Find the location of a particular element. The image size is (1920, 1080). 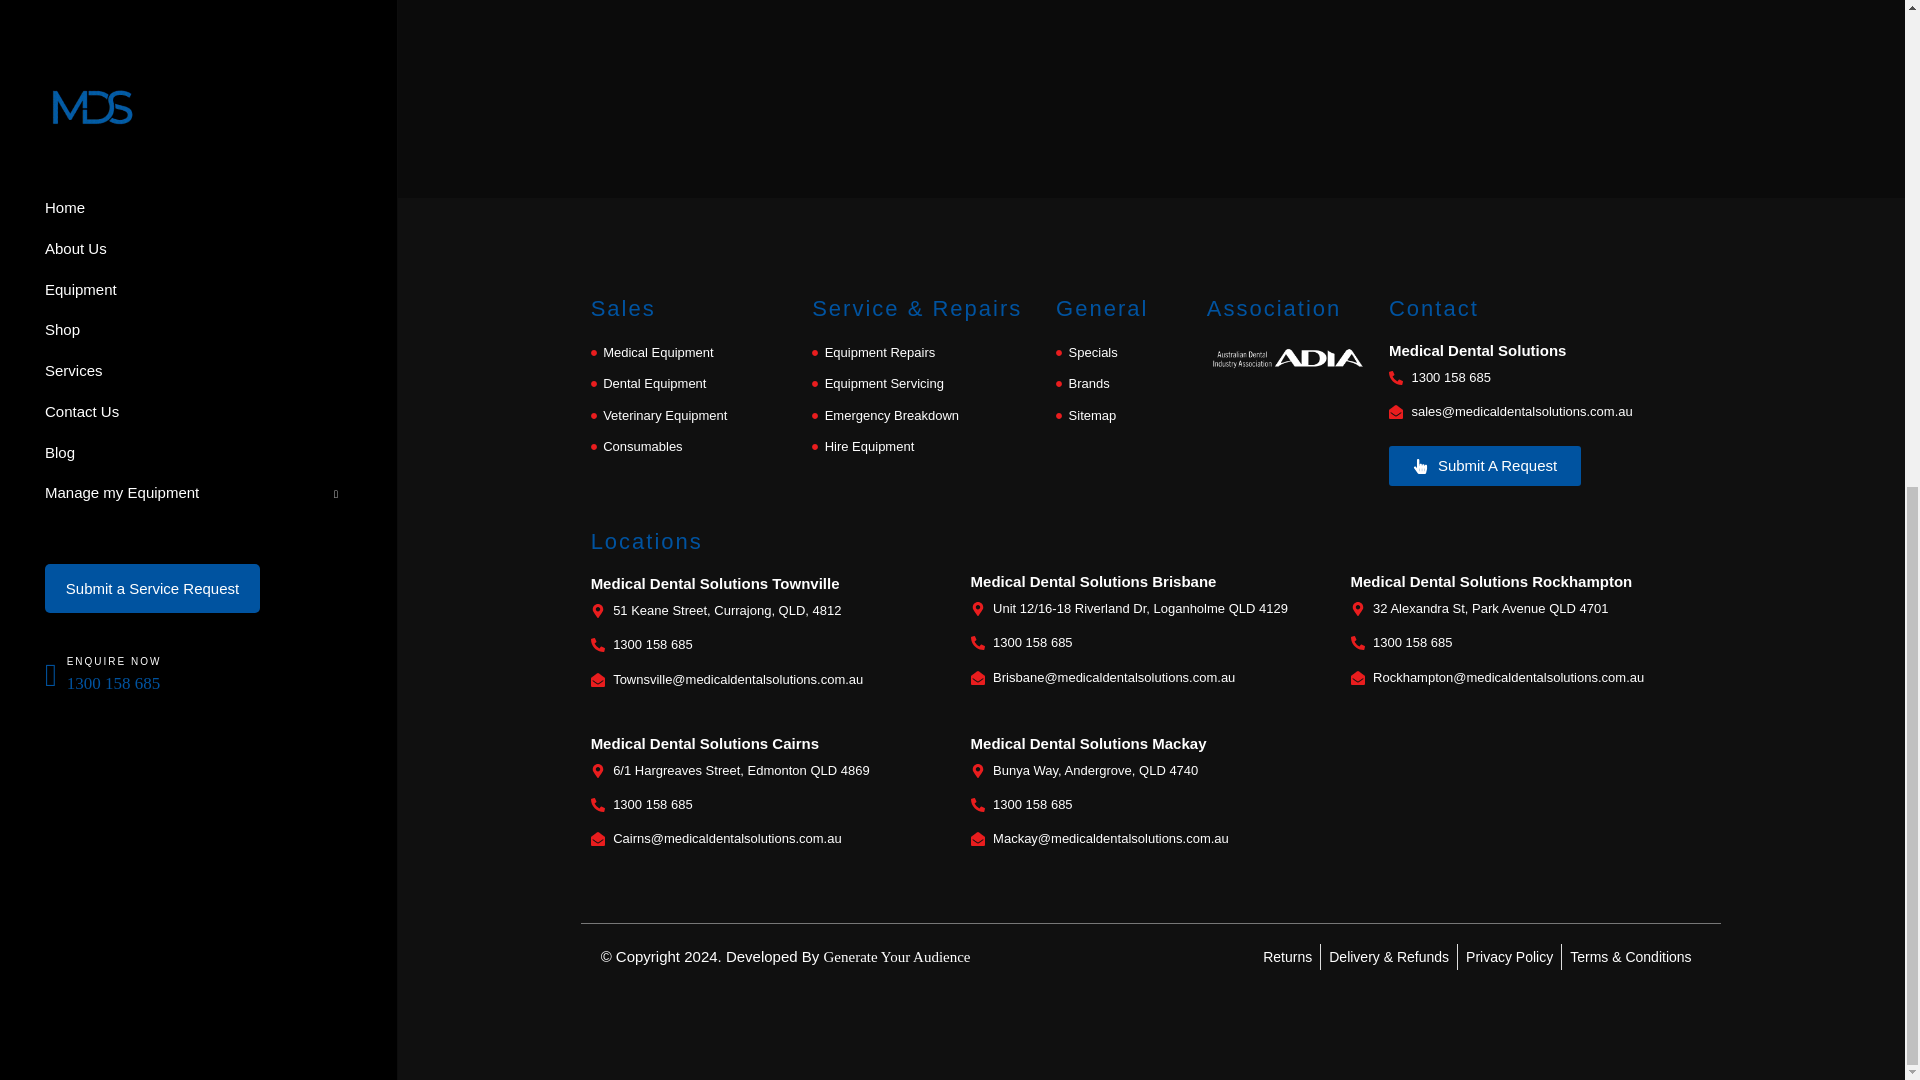

Medical Equipment is located at coordinates (692, 353).